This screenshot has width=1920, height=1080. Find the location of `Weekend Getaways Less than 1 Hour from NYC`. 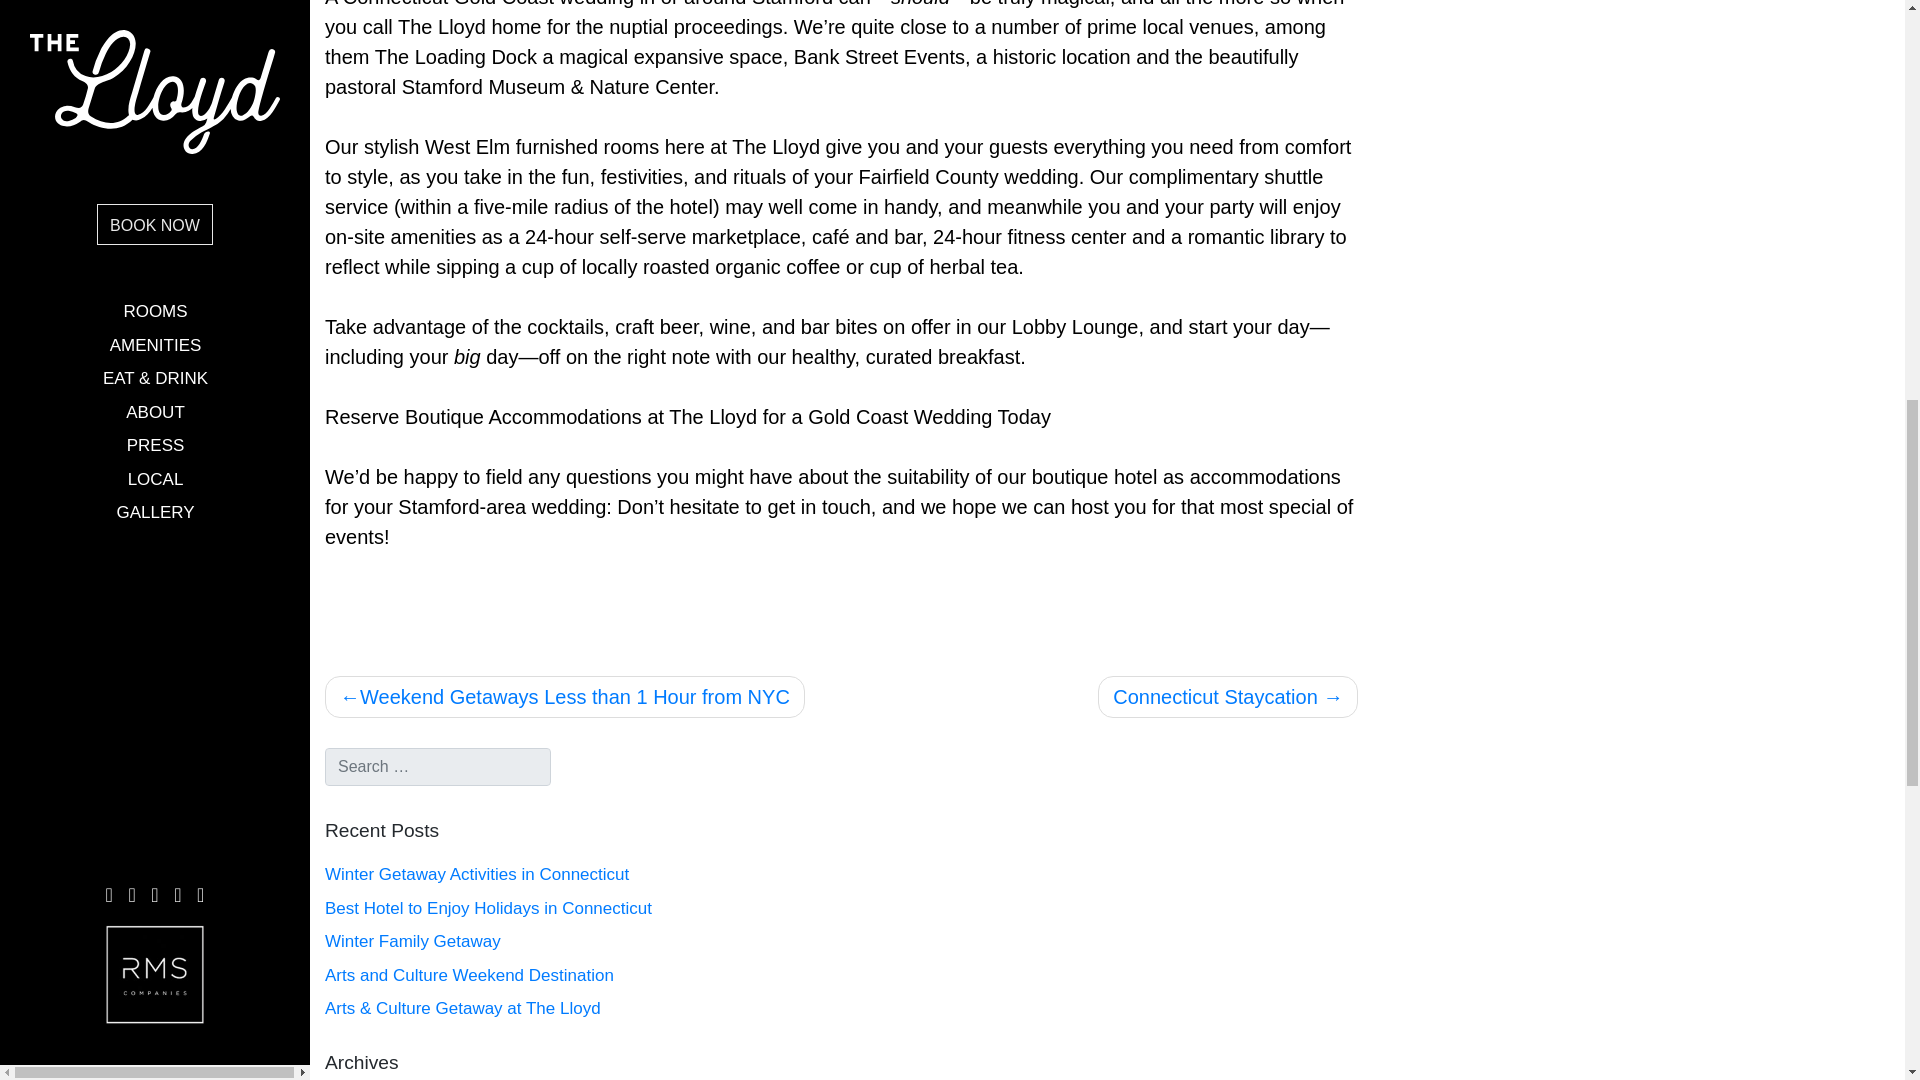

Weekend Getaways Less than 1 Hour from NYC is located at coordinates (564, 697).